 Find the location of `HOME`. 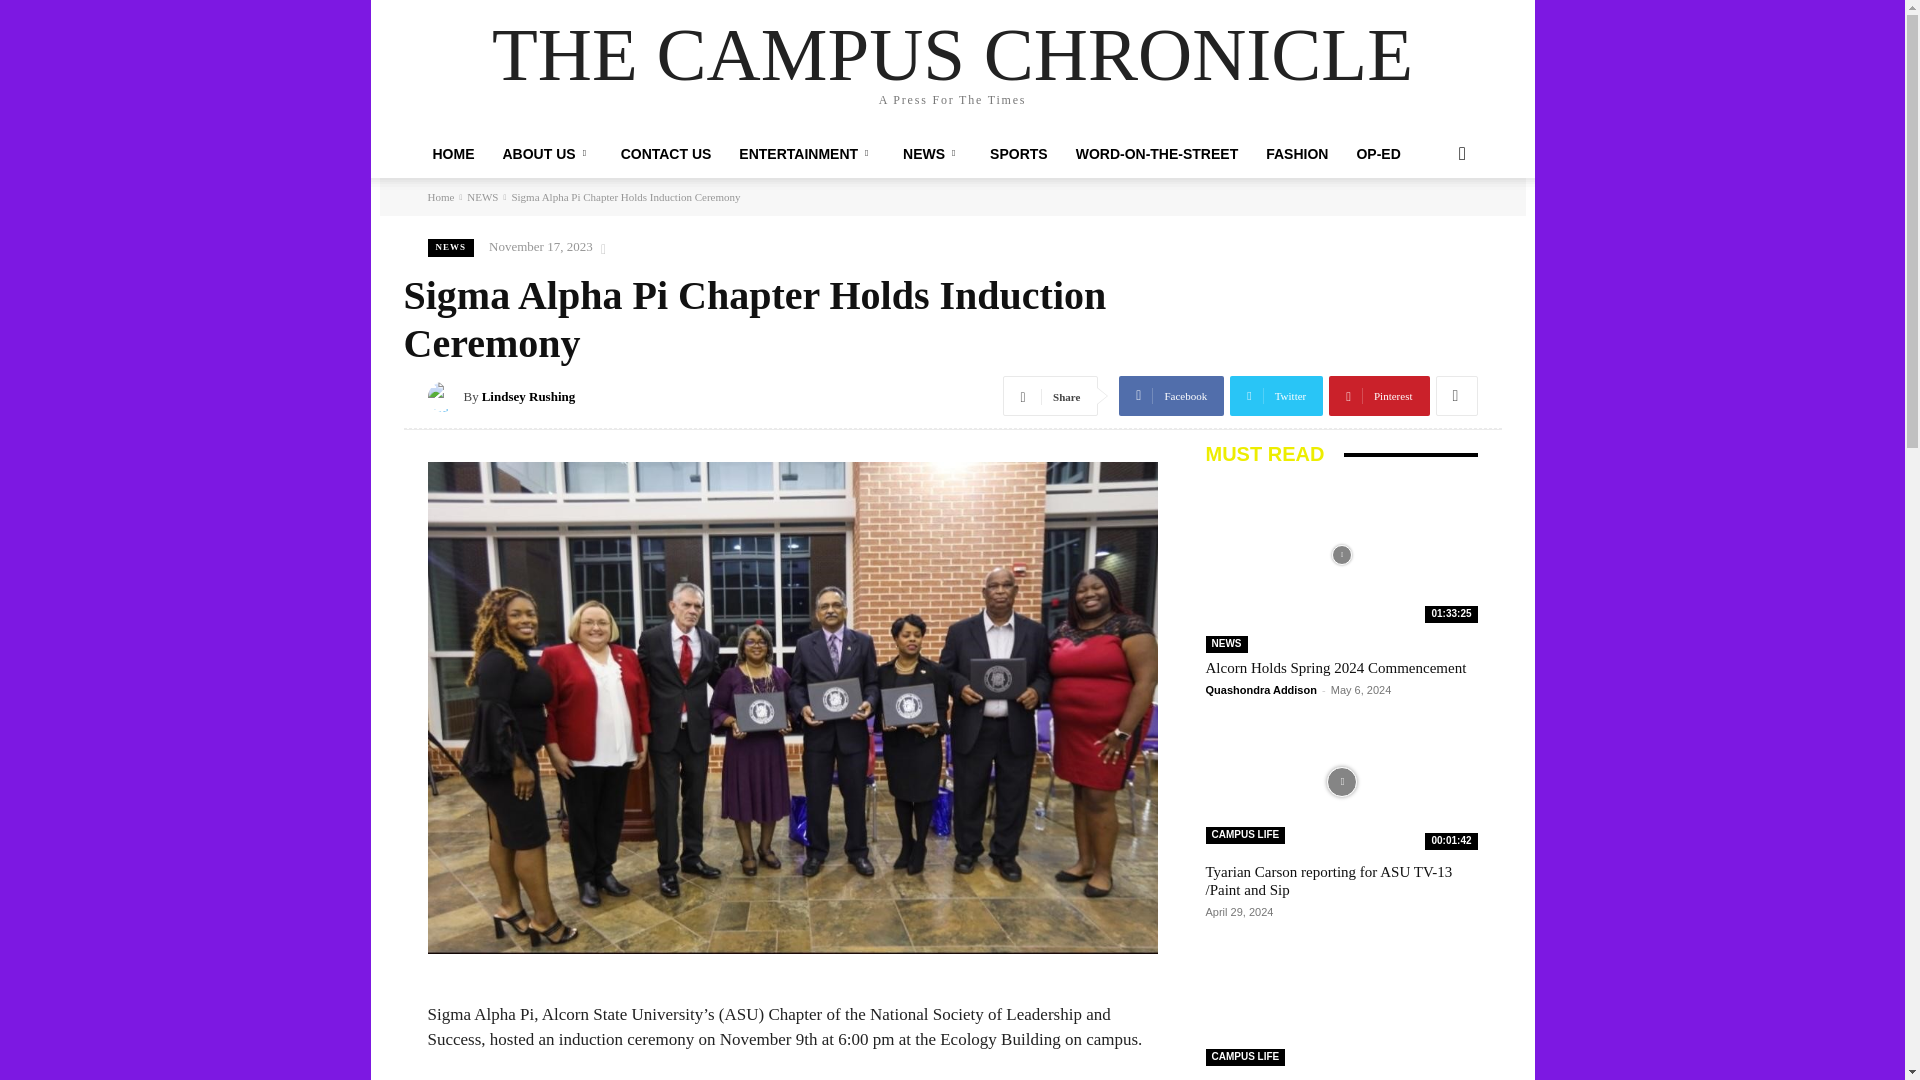

HOME is located at coordinates (452, 154).